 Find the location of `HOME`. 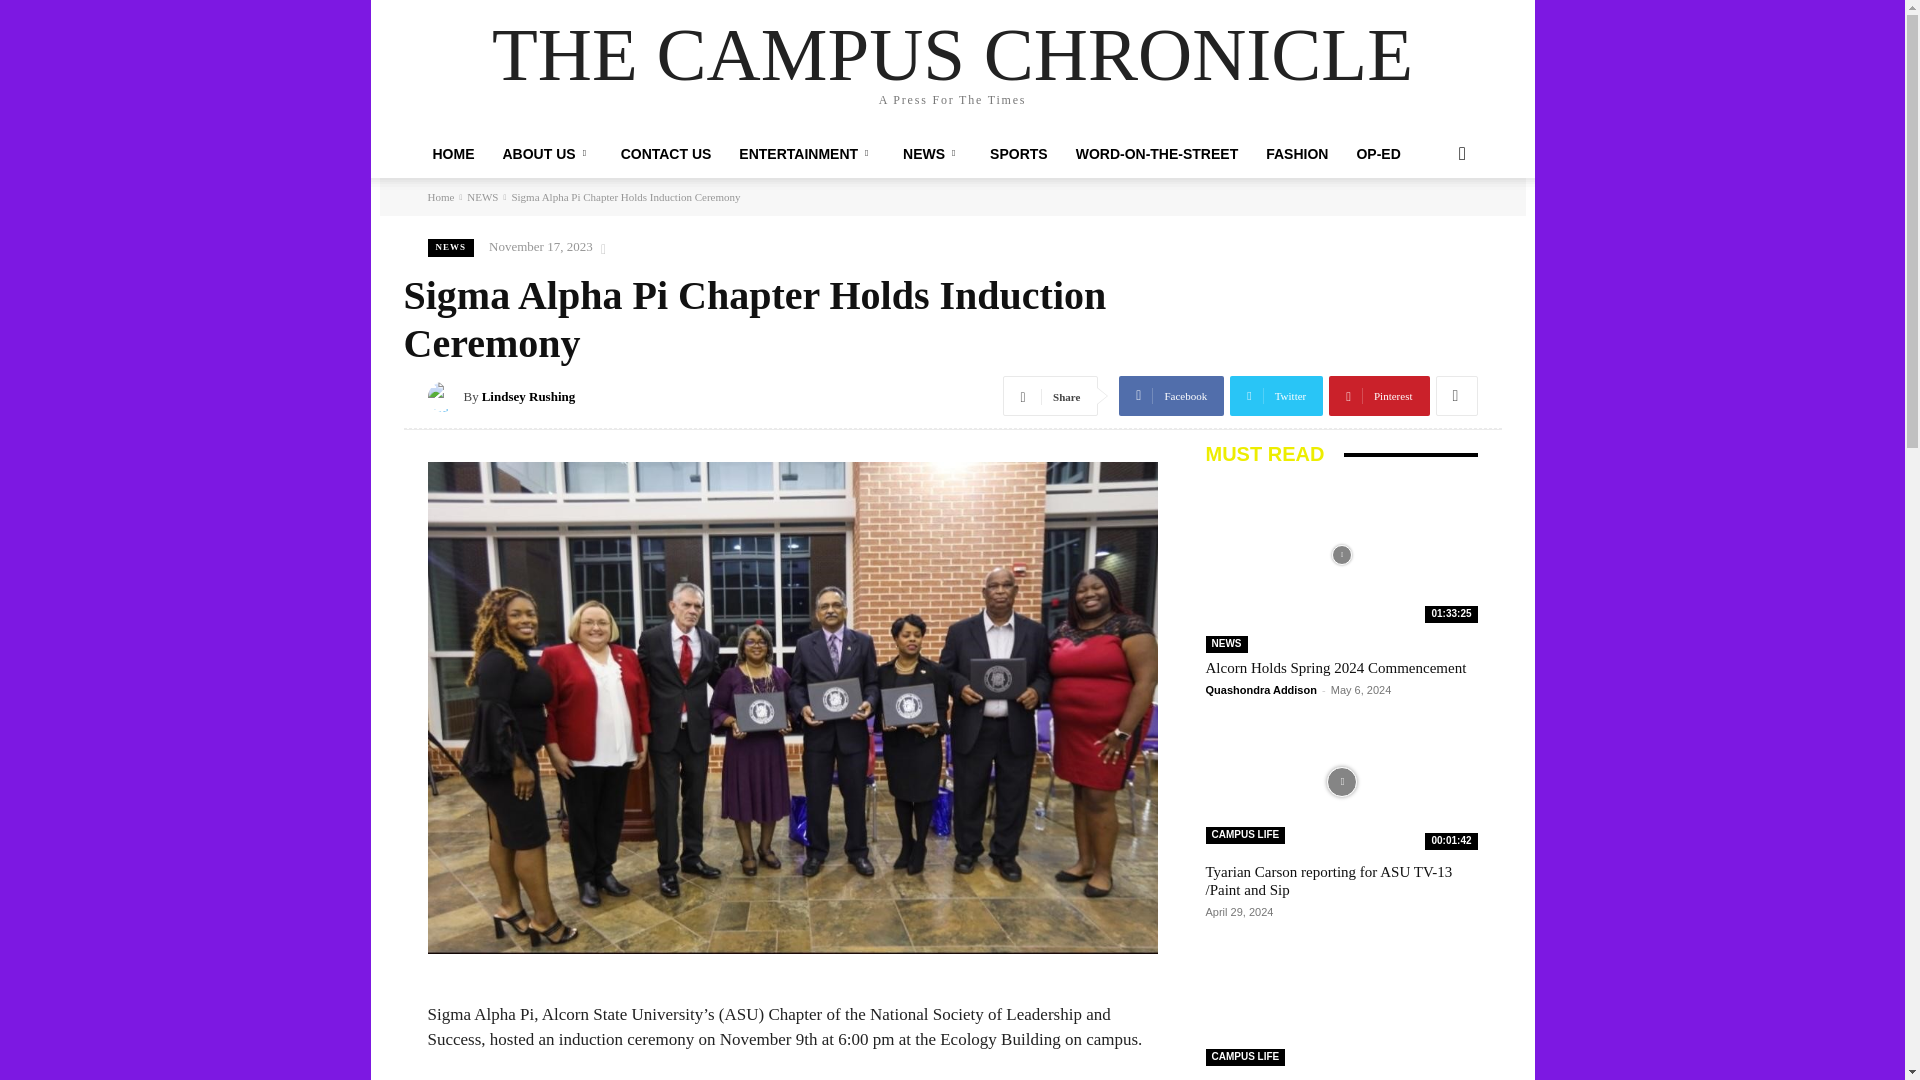

HOME is located at coordinates (452, 154).